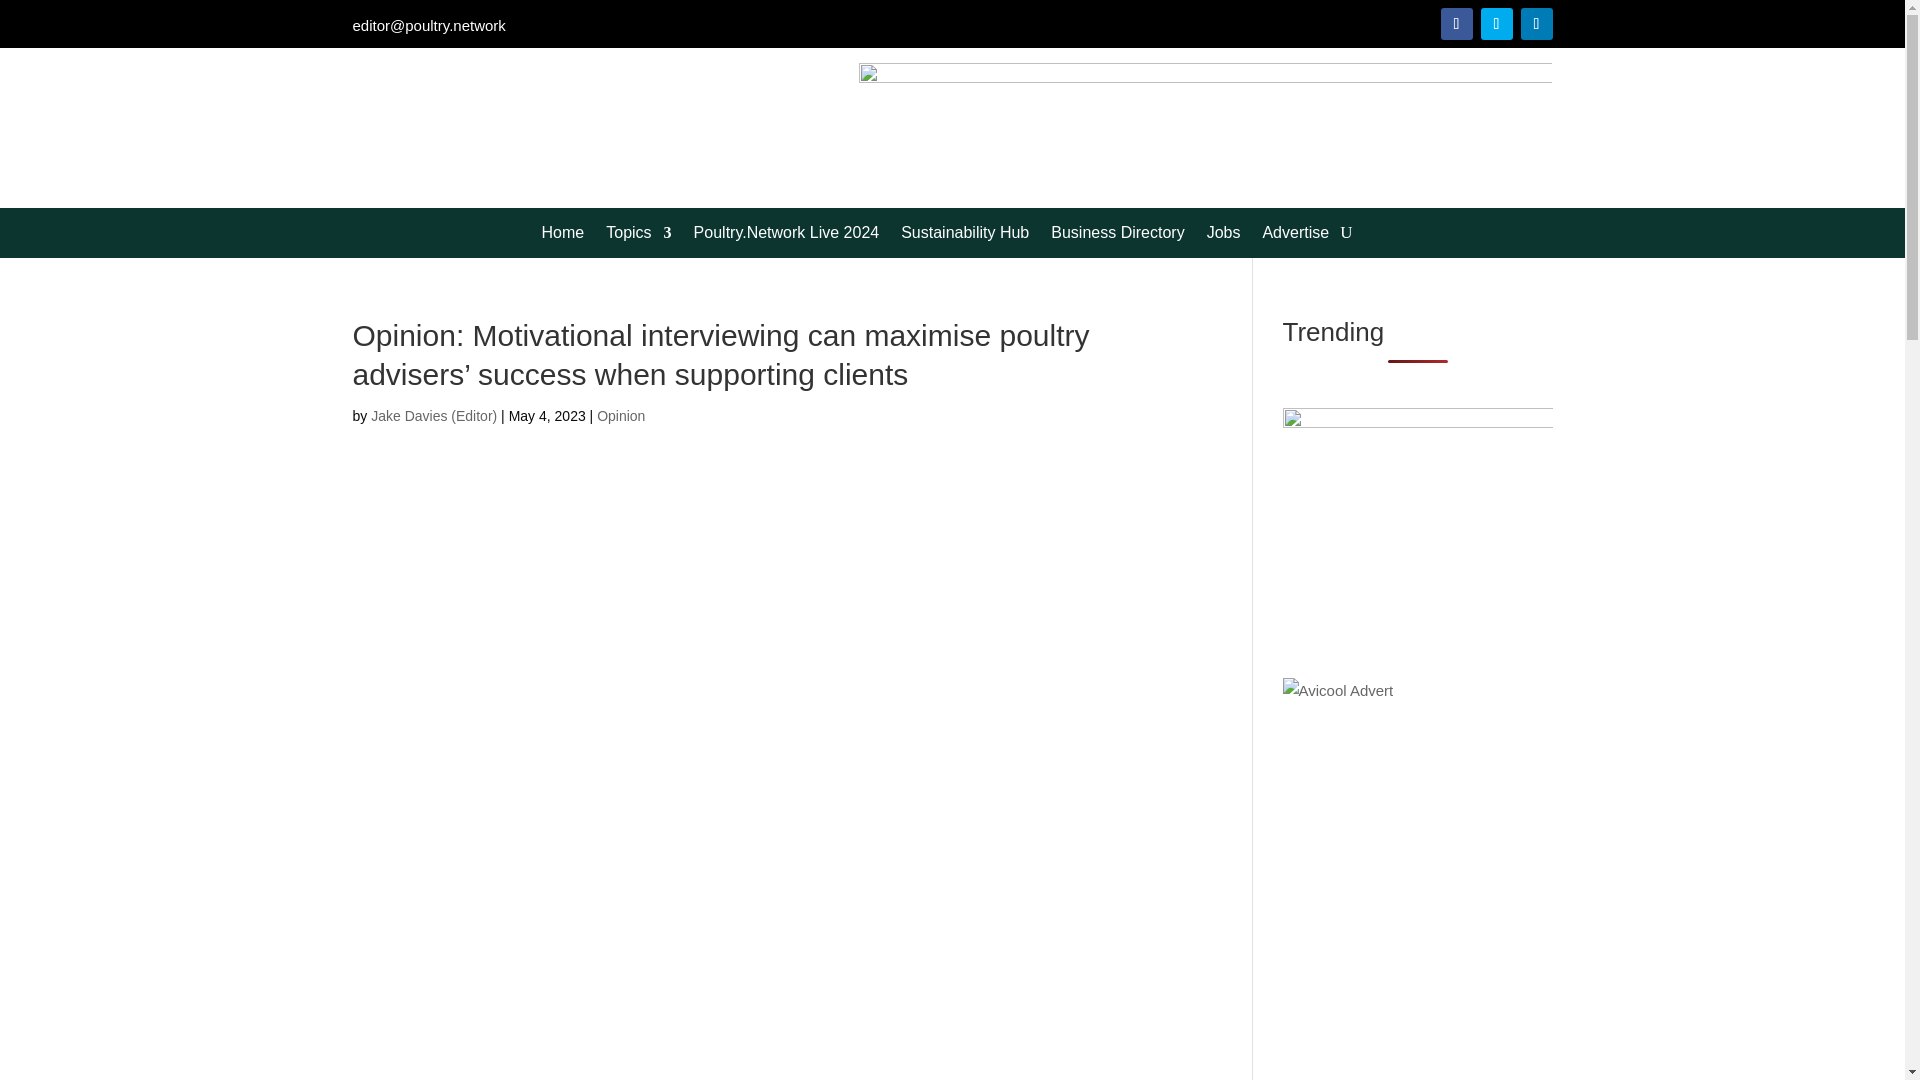  I want to click on Jobs, so click(1224, 236).